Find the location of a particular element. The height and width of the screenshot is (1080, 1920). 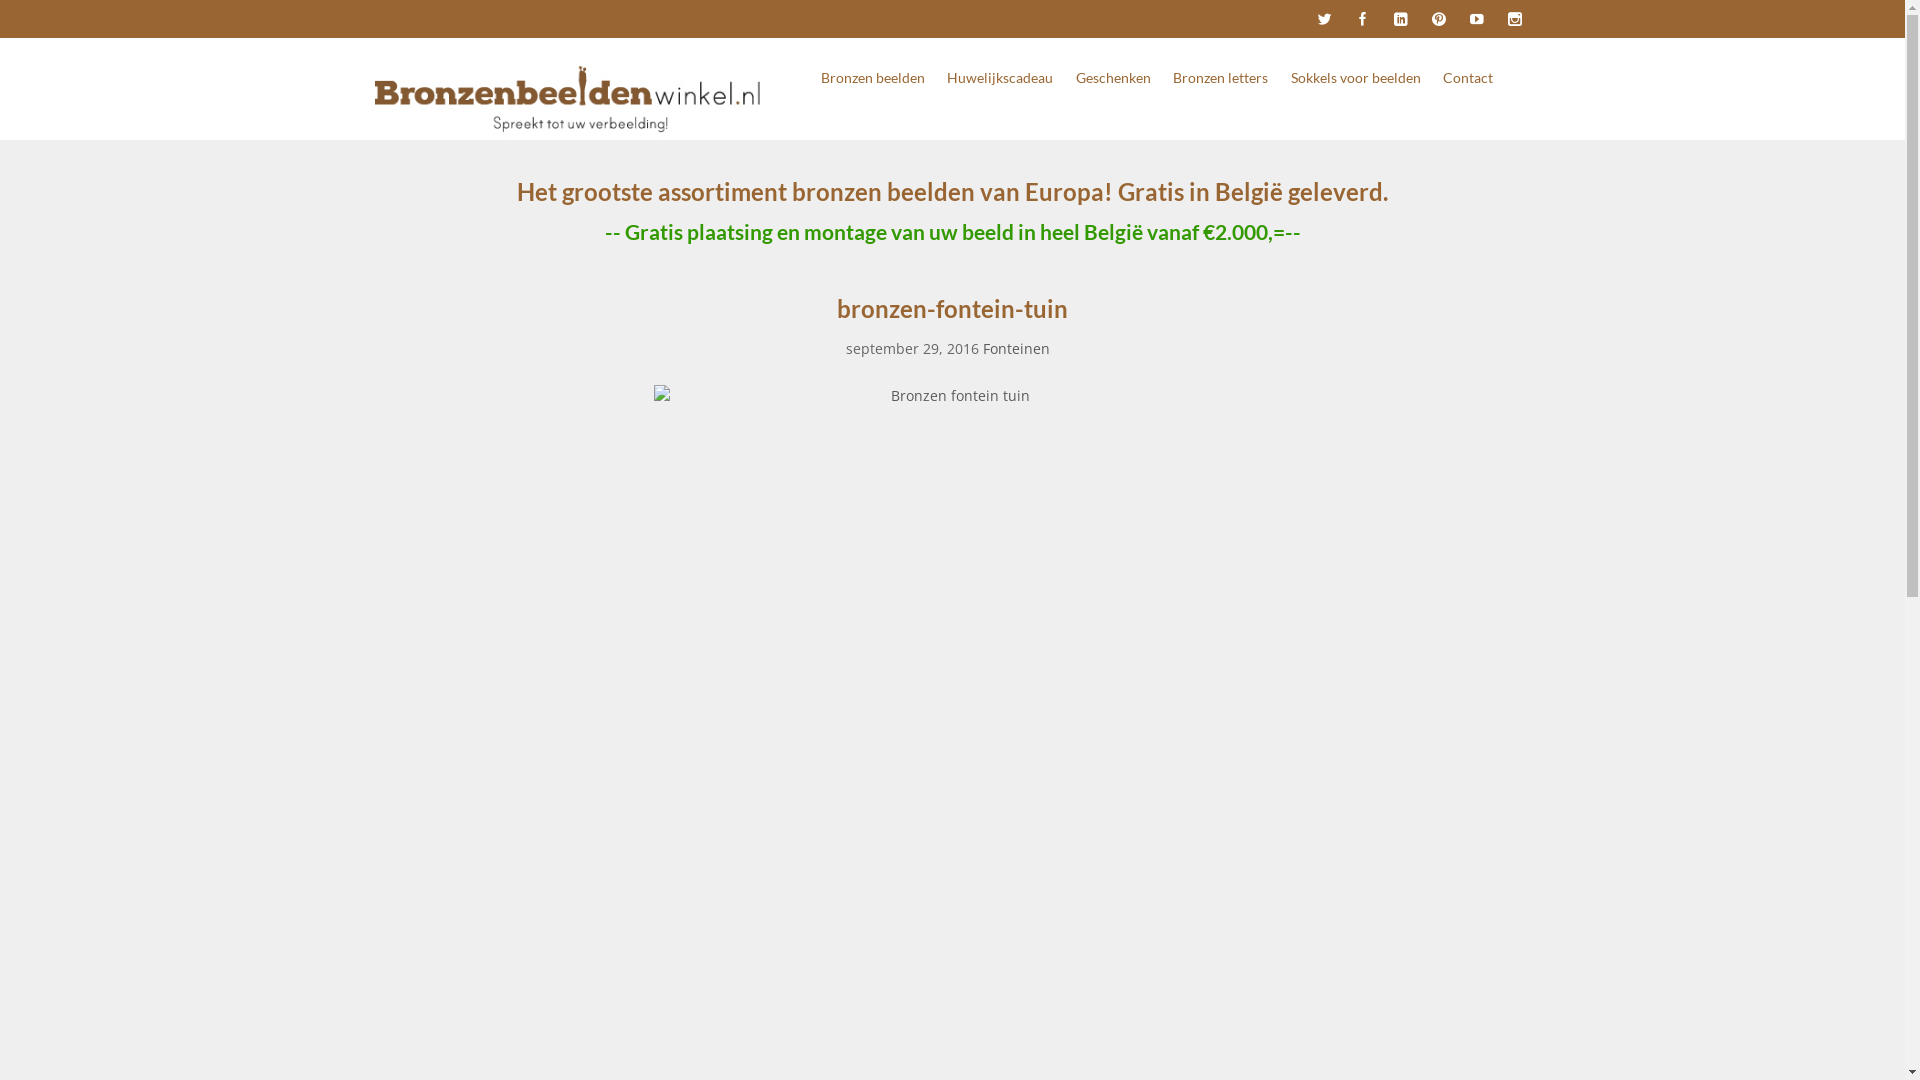

Linkedin is located at coordinates (1400, 20).